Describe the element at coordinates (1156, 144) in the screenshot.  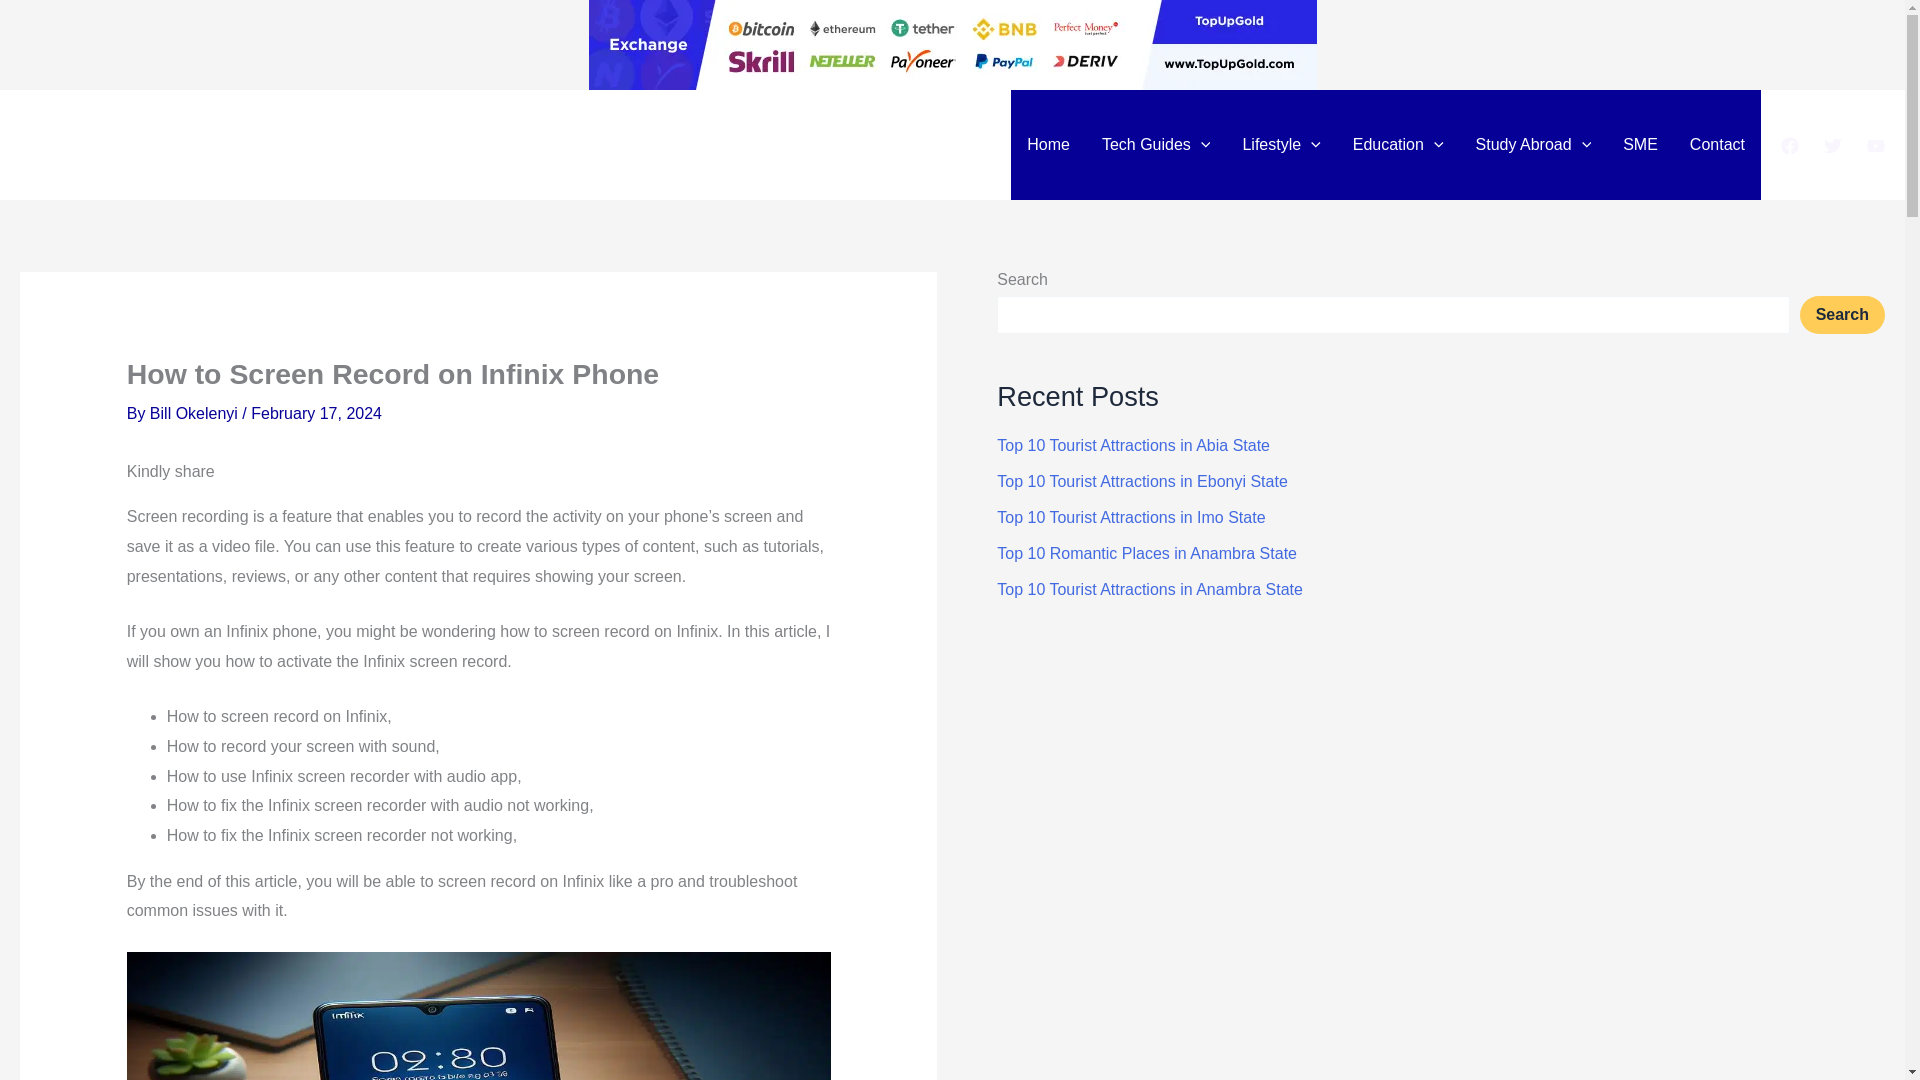
I see `Tech Guides` at that location.